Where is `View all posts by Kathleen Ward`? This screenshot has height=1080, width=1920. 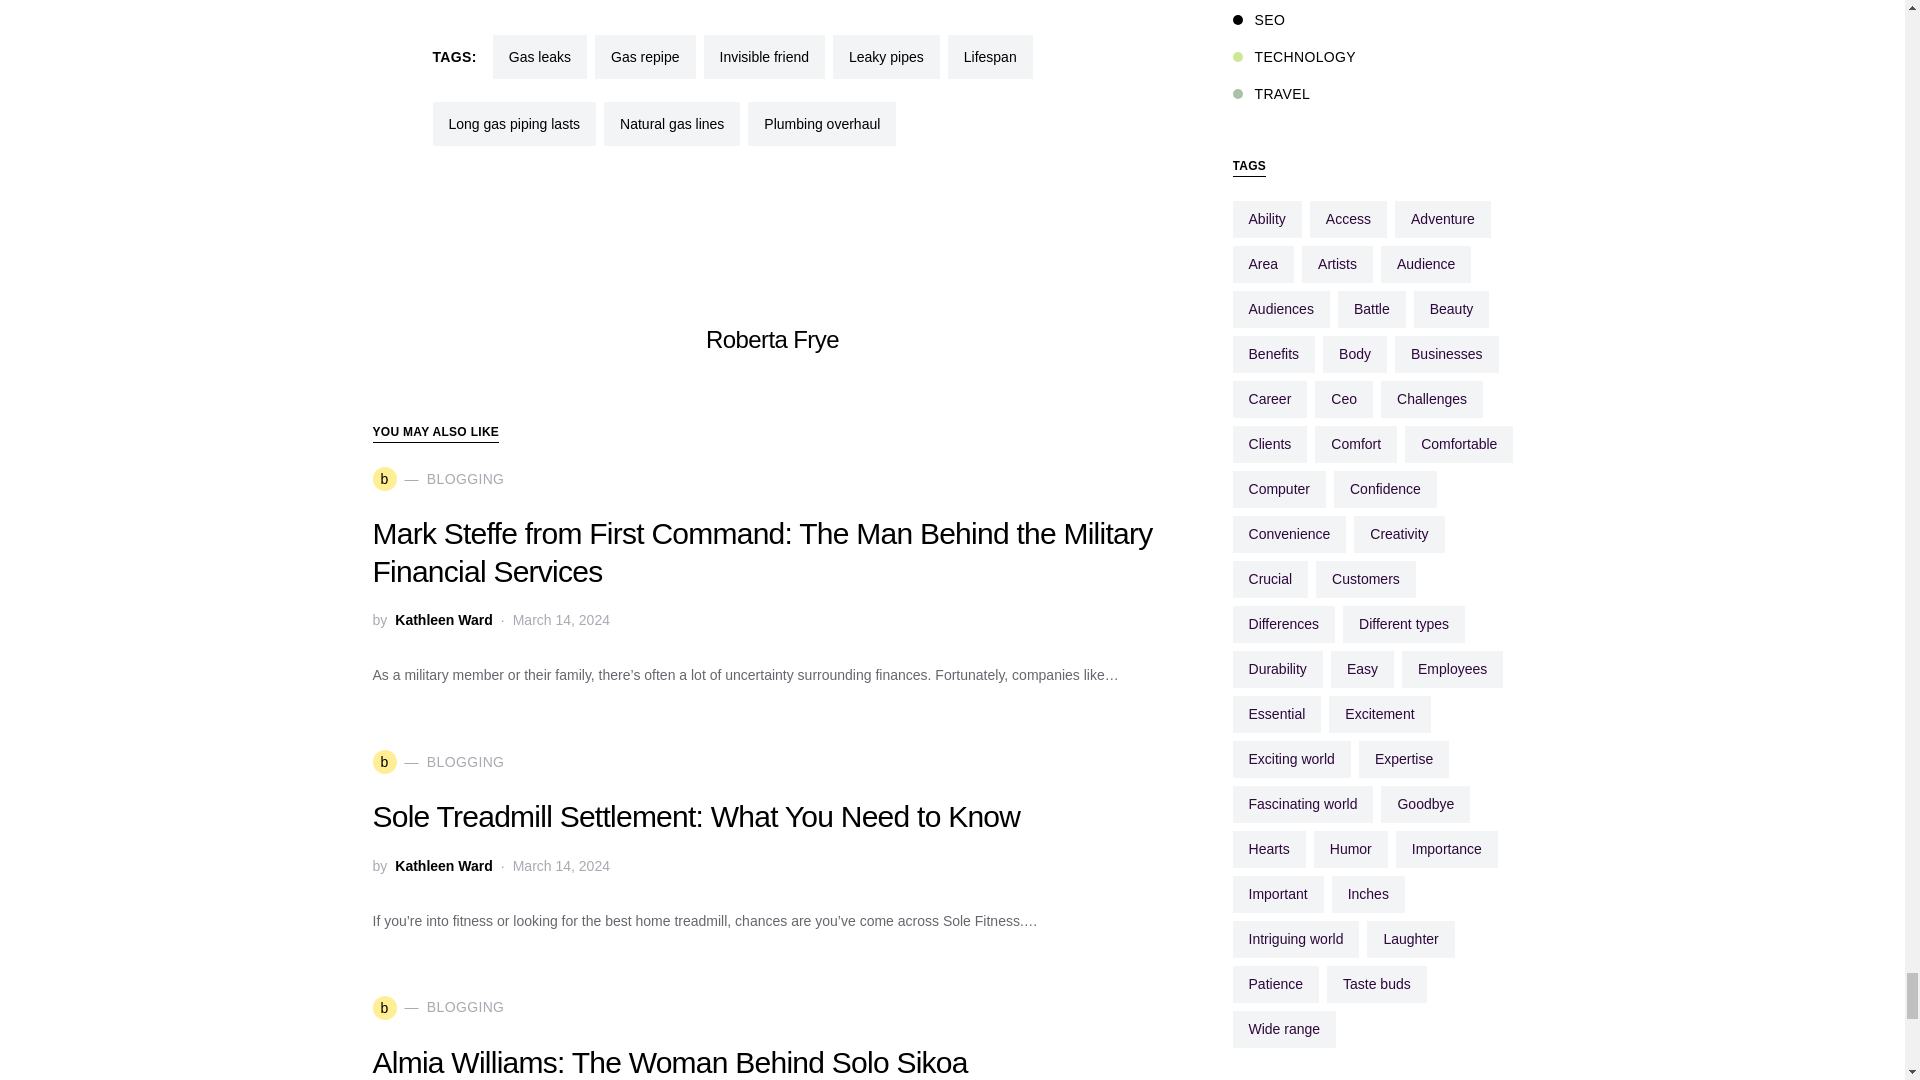
View all posts by Kathleen Ward is located at coordinates (444, 866).